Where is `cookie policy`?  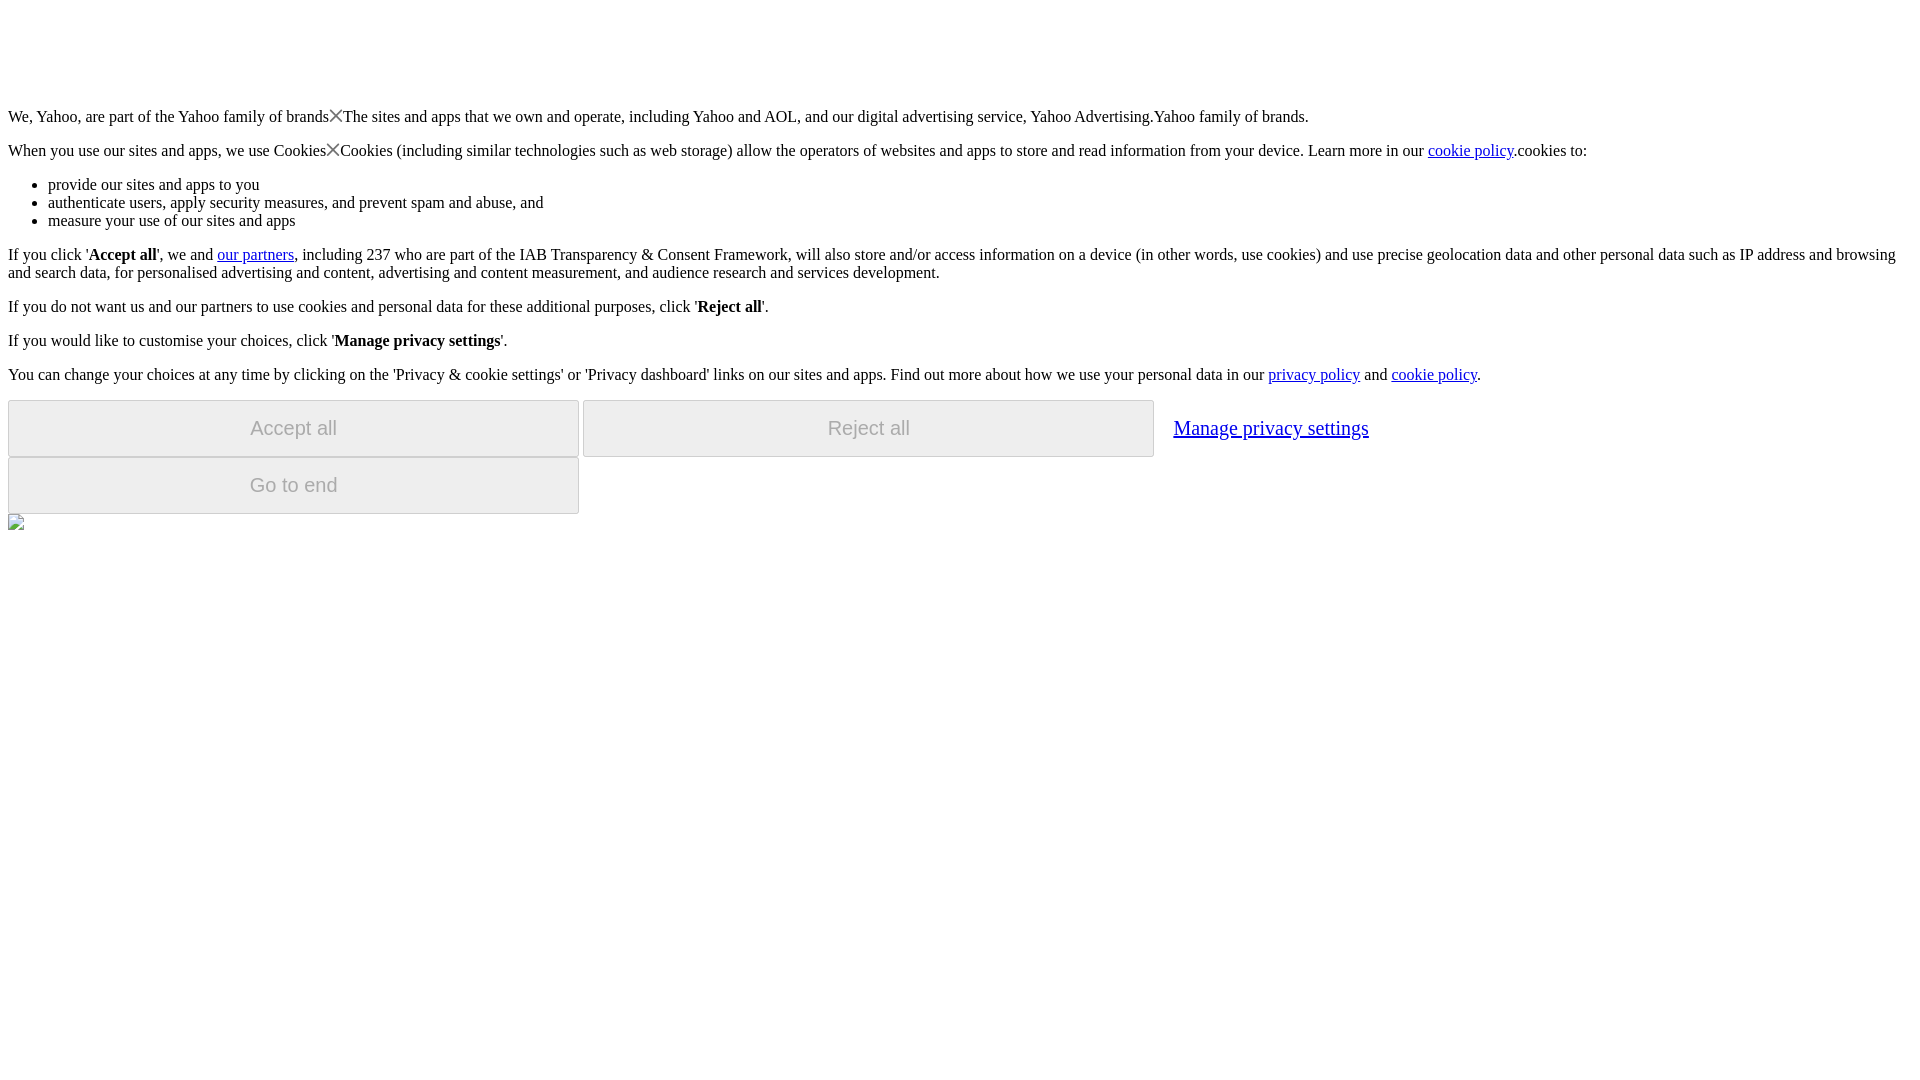 cookie policy is located at coordinates (1433, 374).